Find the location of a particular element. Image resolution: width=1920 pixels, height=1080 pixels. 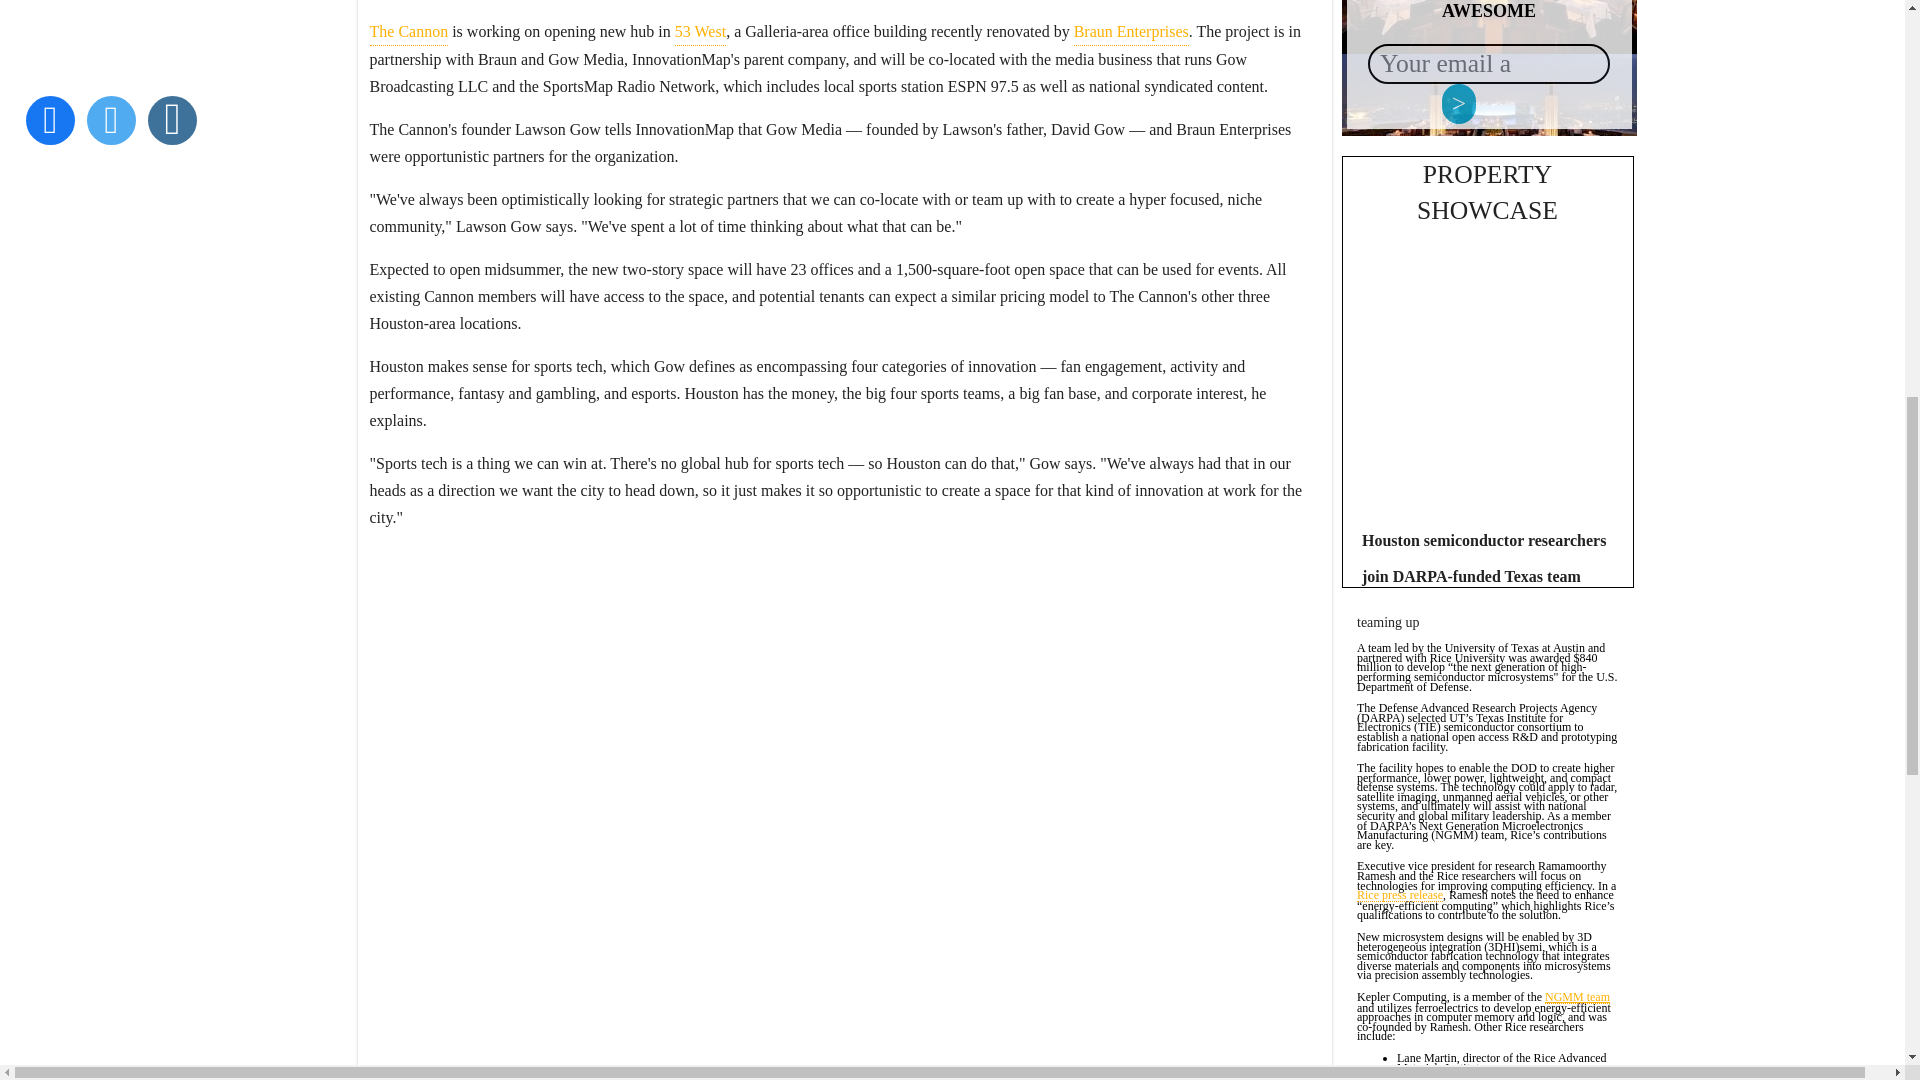

NGMM team is located at coordinates (1578, 998).